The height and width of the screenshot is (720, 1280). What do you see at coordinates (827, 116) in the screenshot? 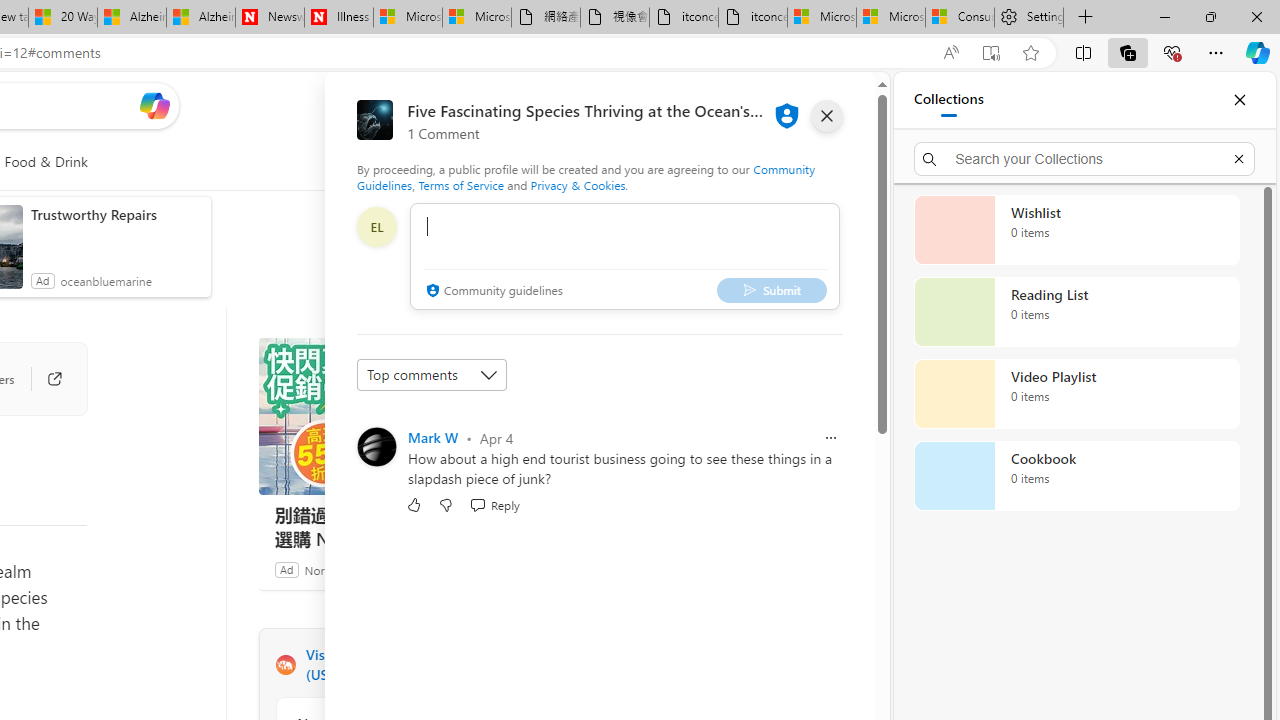
I see `close` at bounding box center [827, 116].